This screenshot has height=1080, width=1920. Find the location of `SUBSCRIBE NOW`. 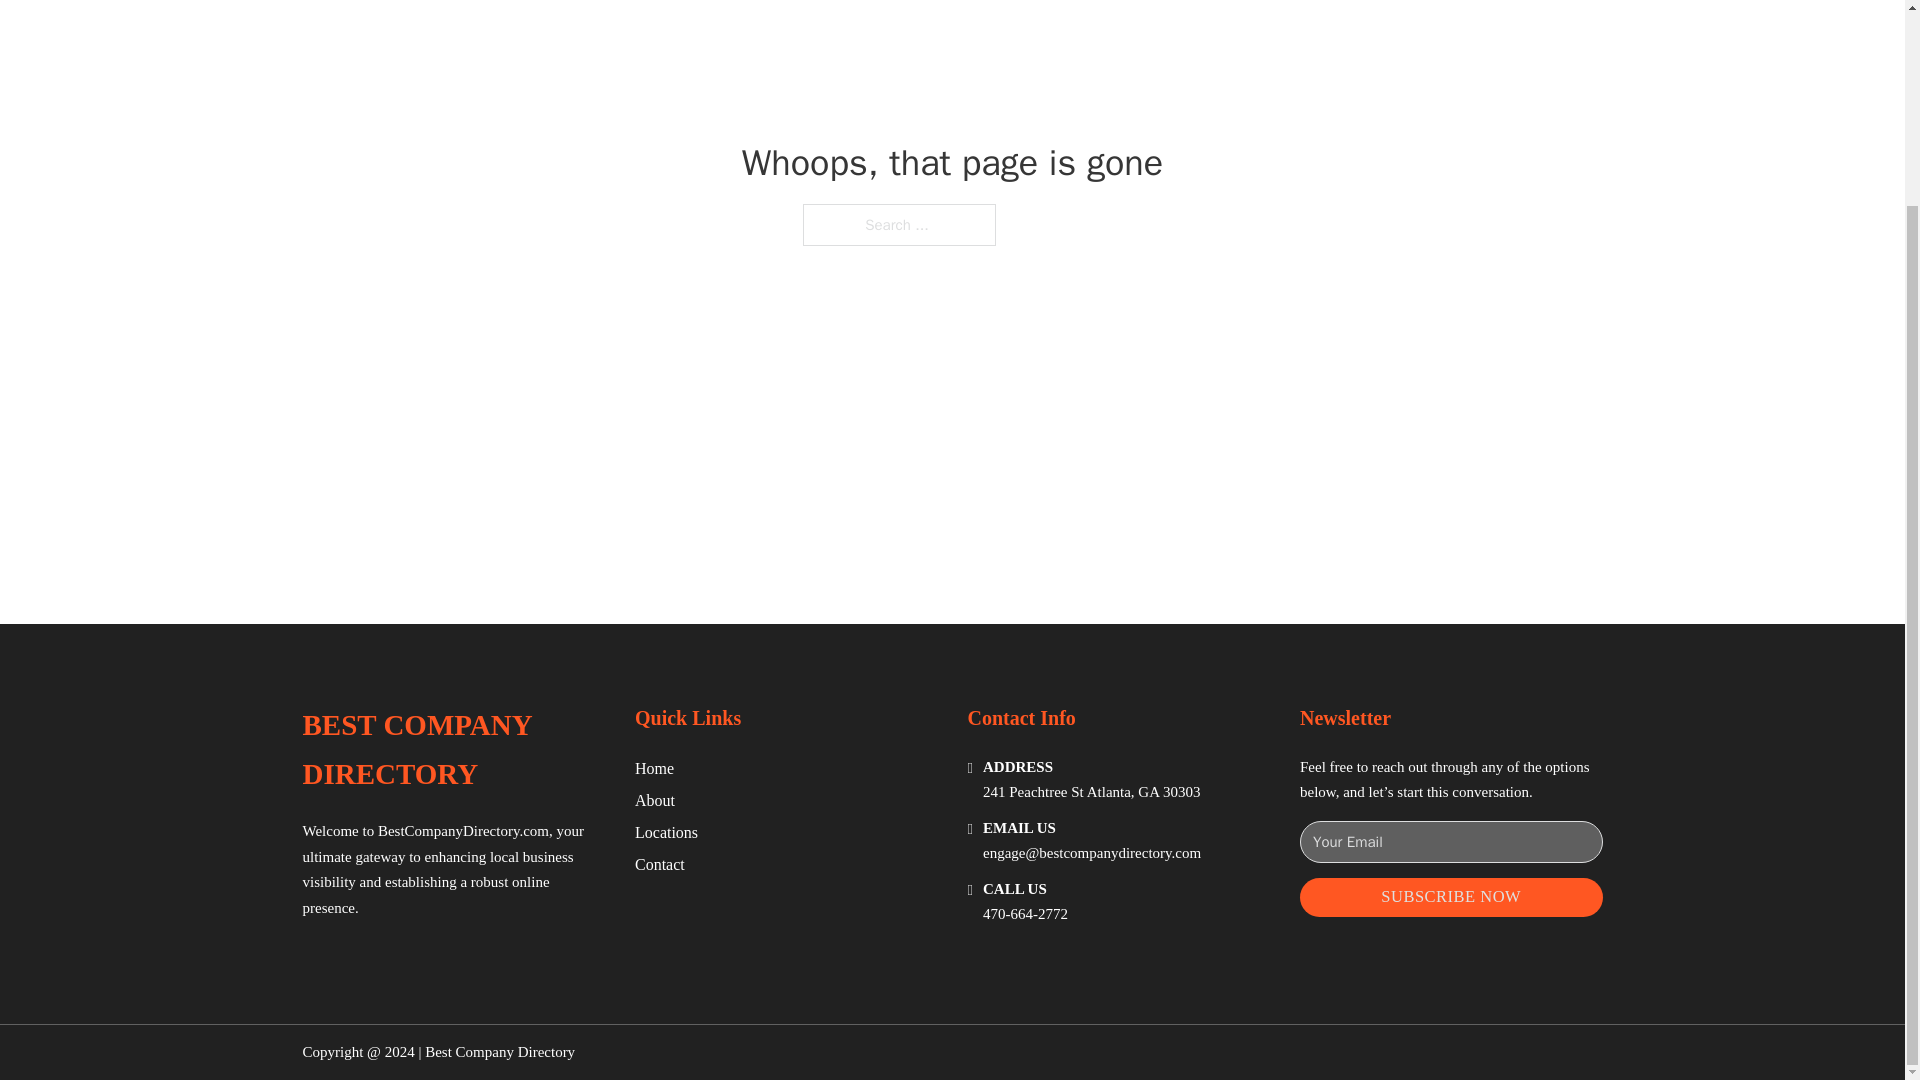

SUBSCRIBE NOW is located at coordinates (1451, 897).